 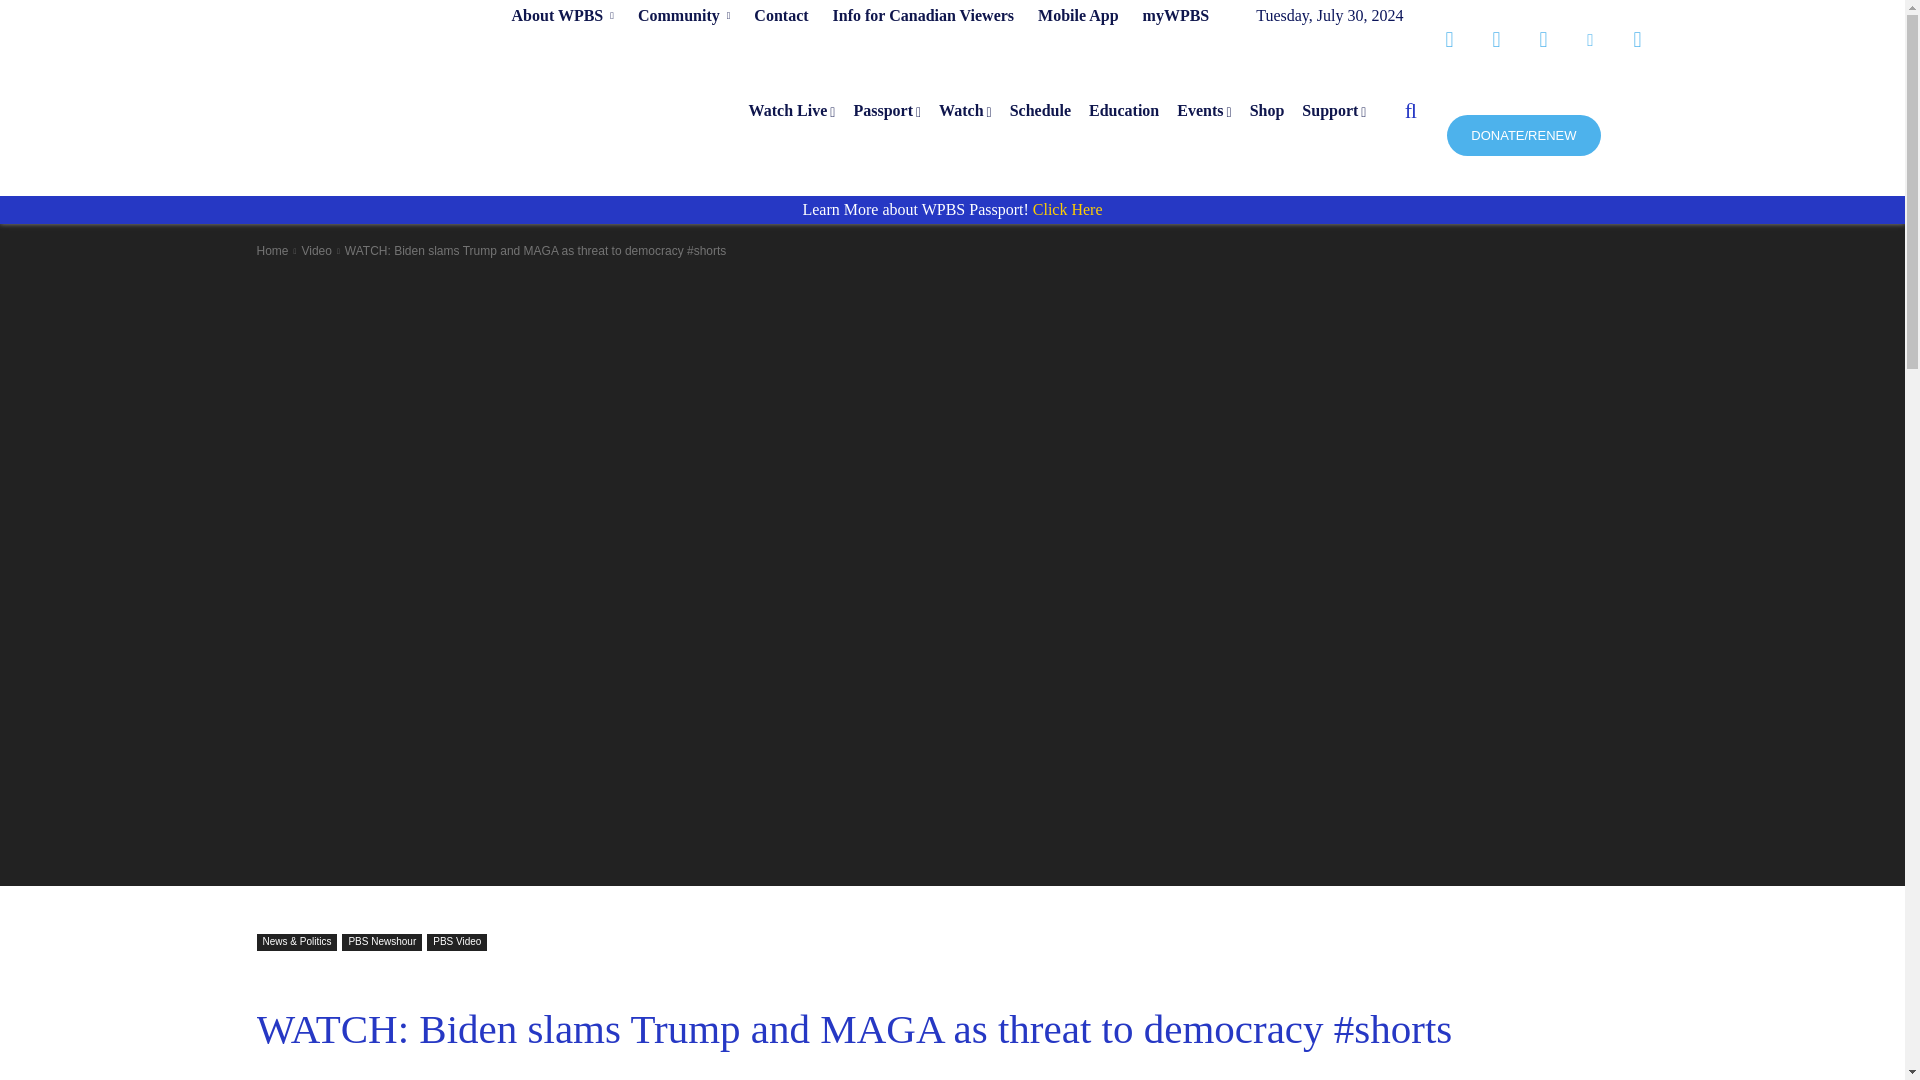 I want to click on Facebook, so click(x=1448, y=40).